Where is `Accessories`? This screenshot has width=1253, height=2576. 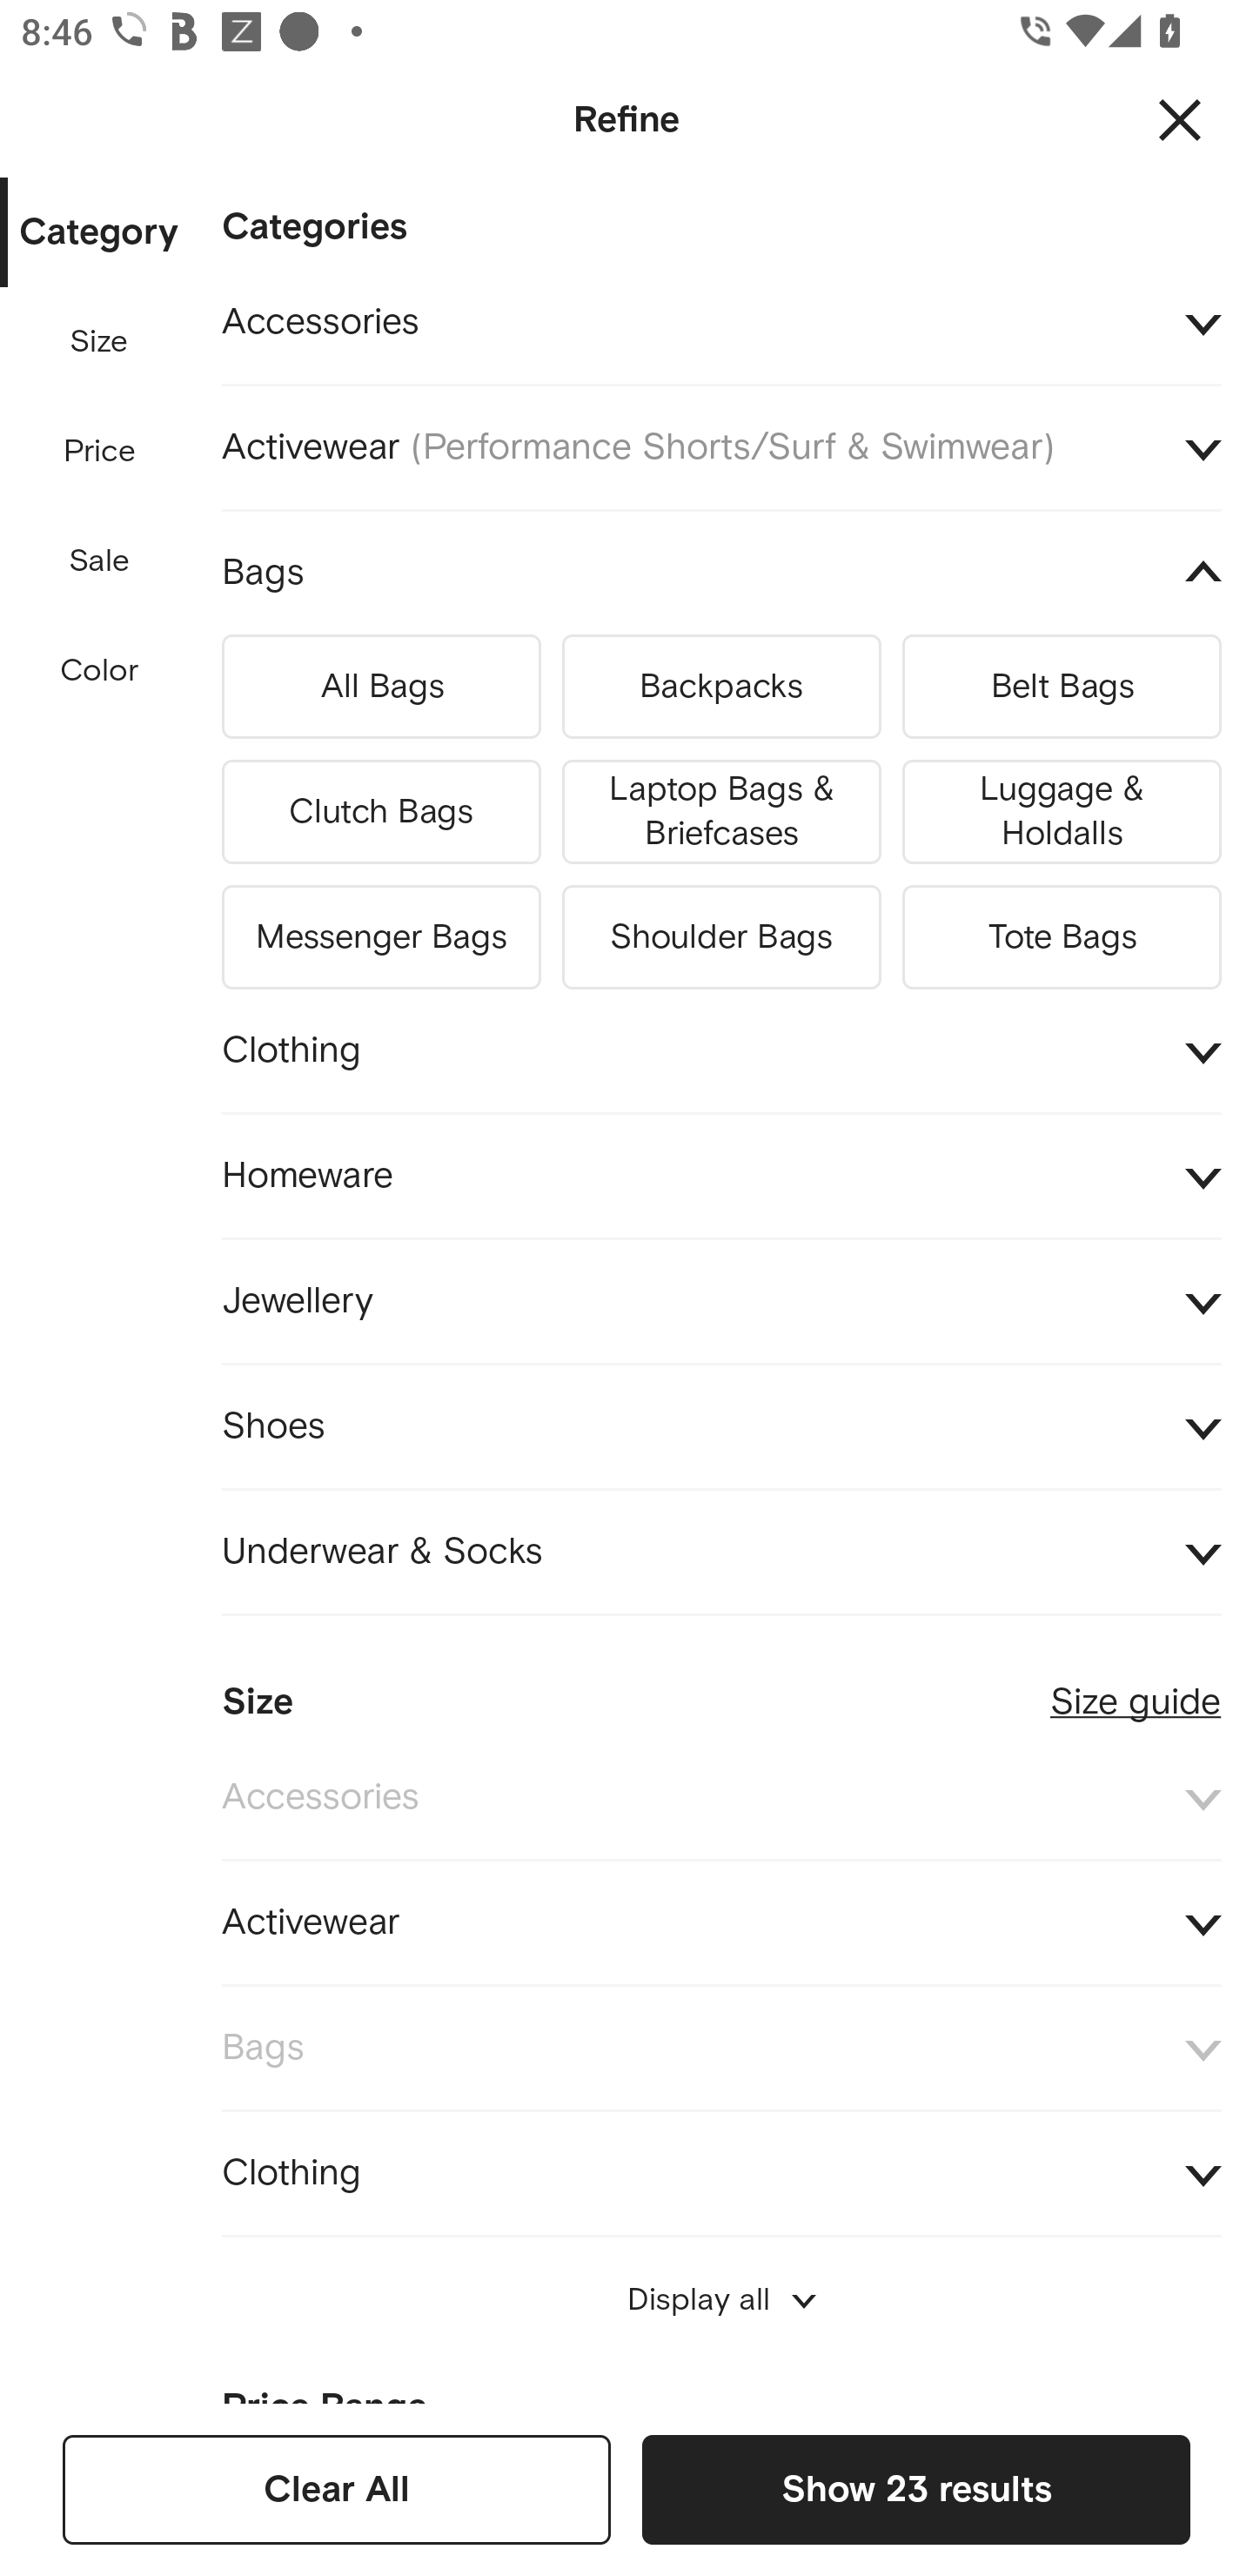
Accessories is located at coordinates (721, 1798).